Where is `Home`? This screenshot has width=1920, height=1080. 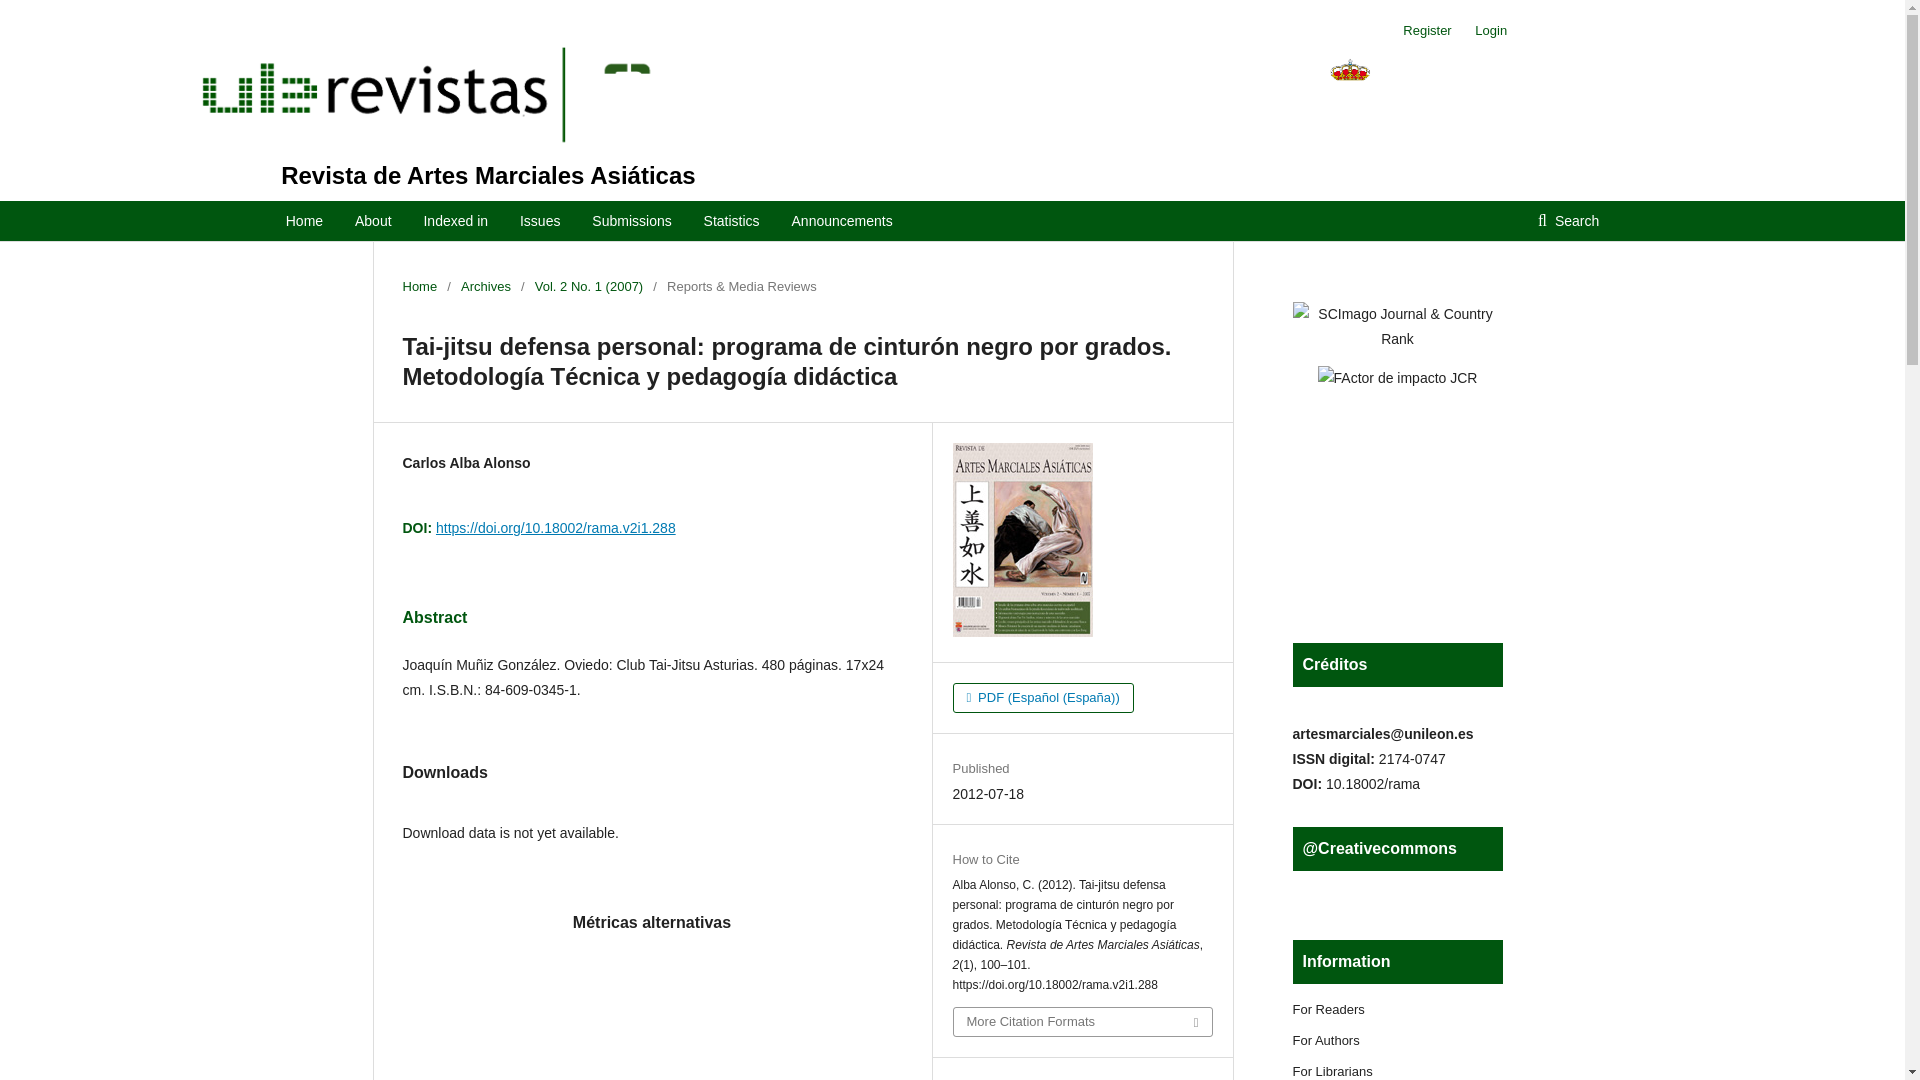 Home is located at coordinates (304, 220).